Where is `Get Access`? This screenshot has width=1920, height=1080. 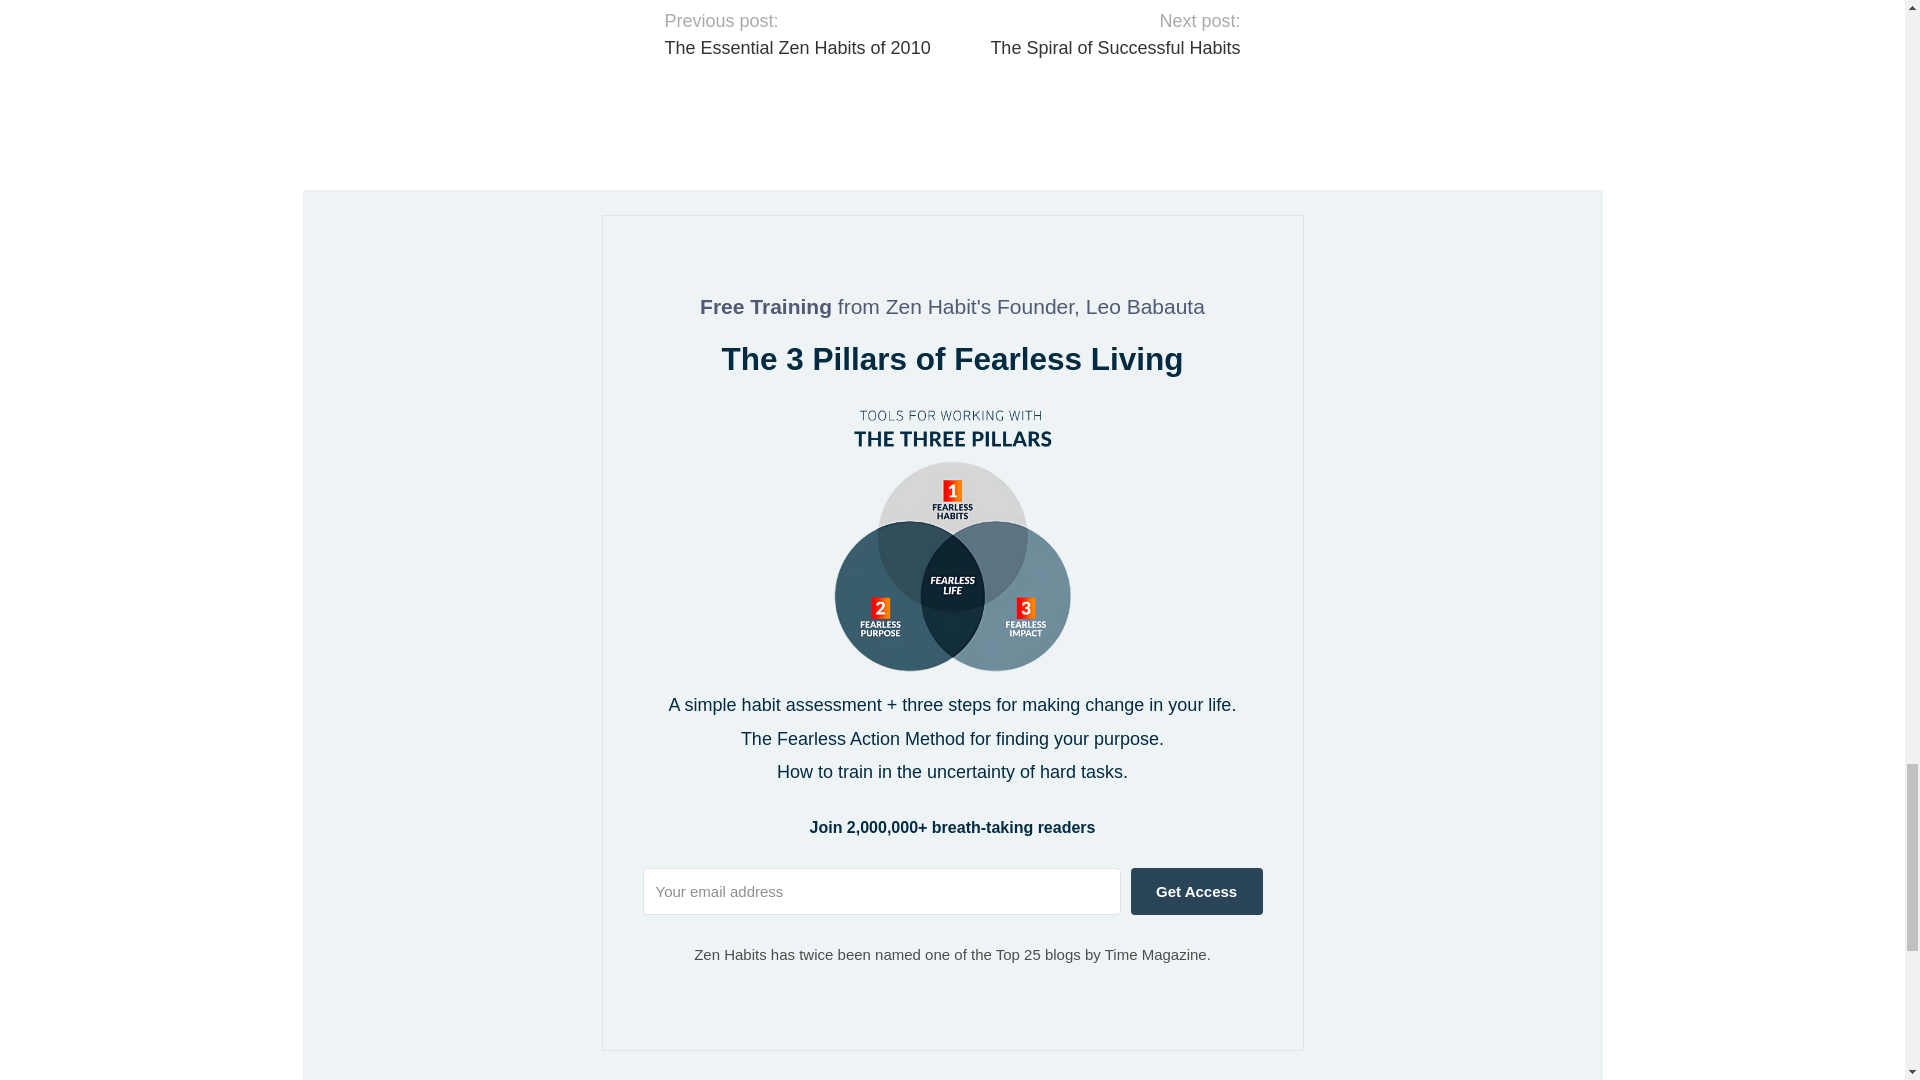
Get Access is located at coordinates (1196, 891).